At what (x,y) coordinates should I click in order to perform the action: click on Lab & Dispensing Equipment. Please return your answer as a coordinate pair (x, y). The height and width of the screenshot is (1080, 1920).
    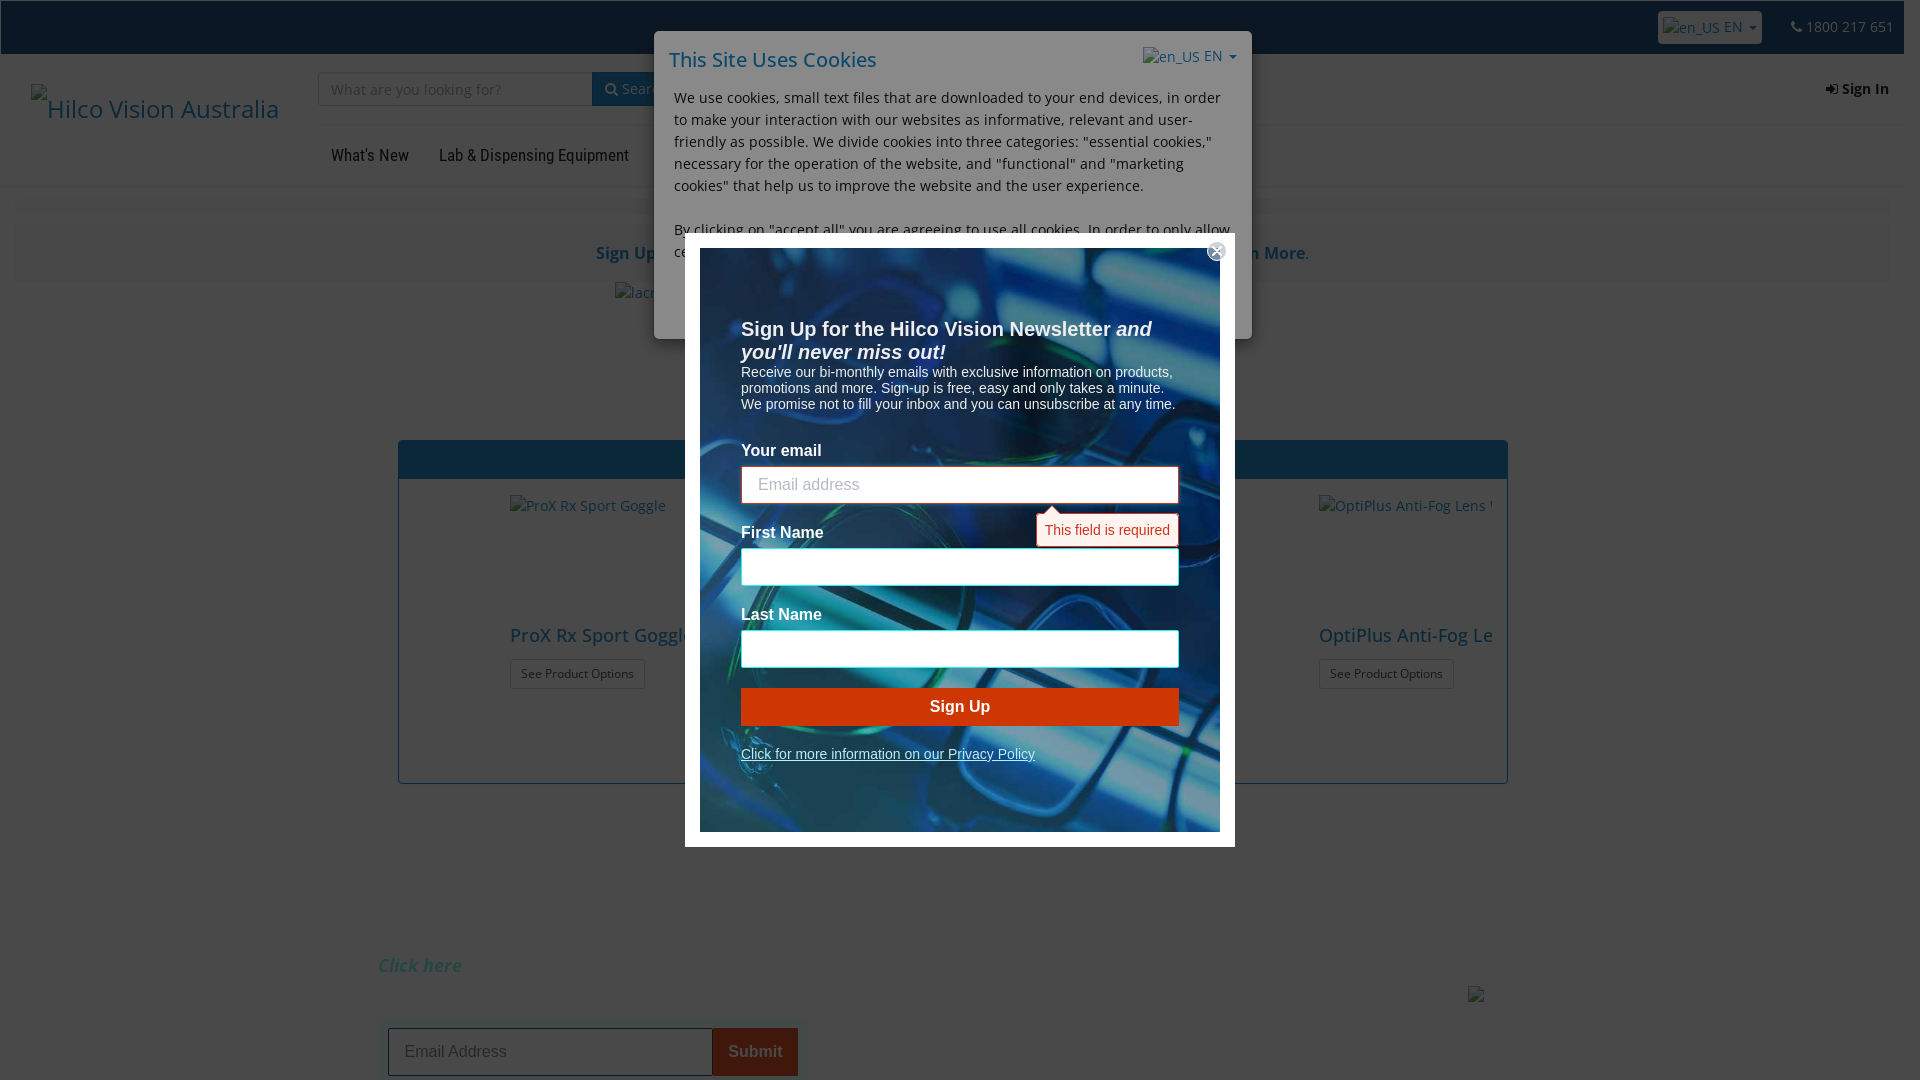
    Looking at the image, I should click on (534, 155).